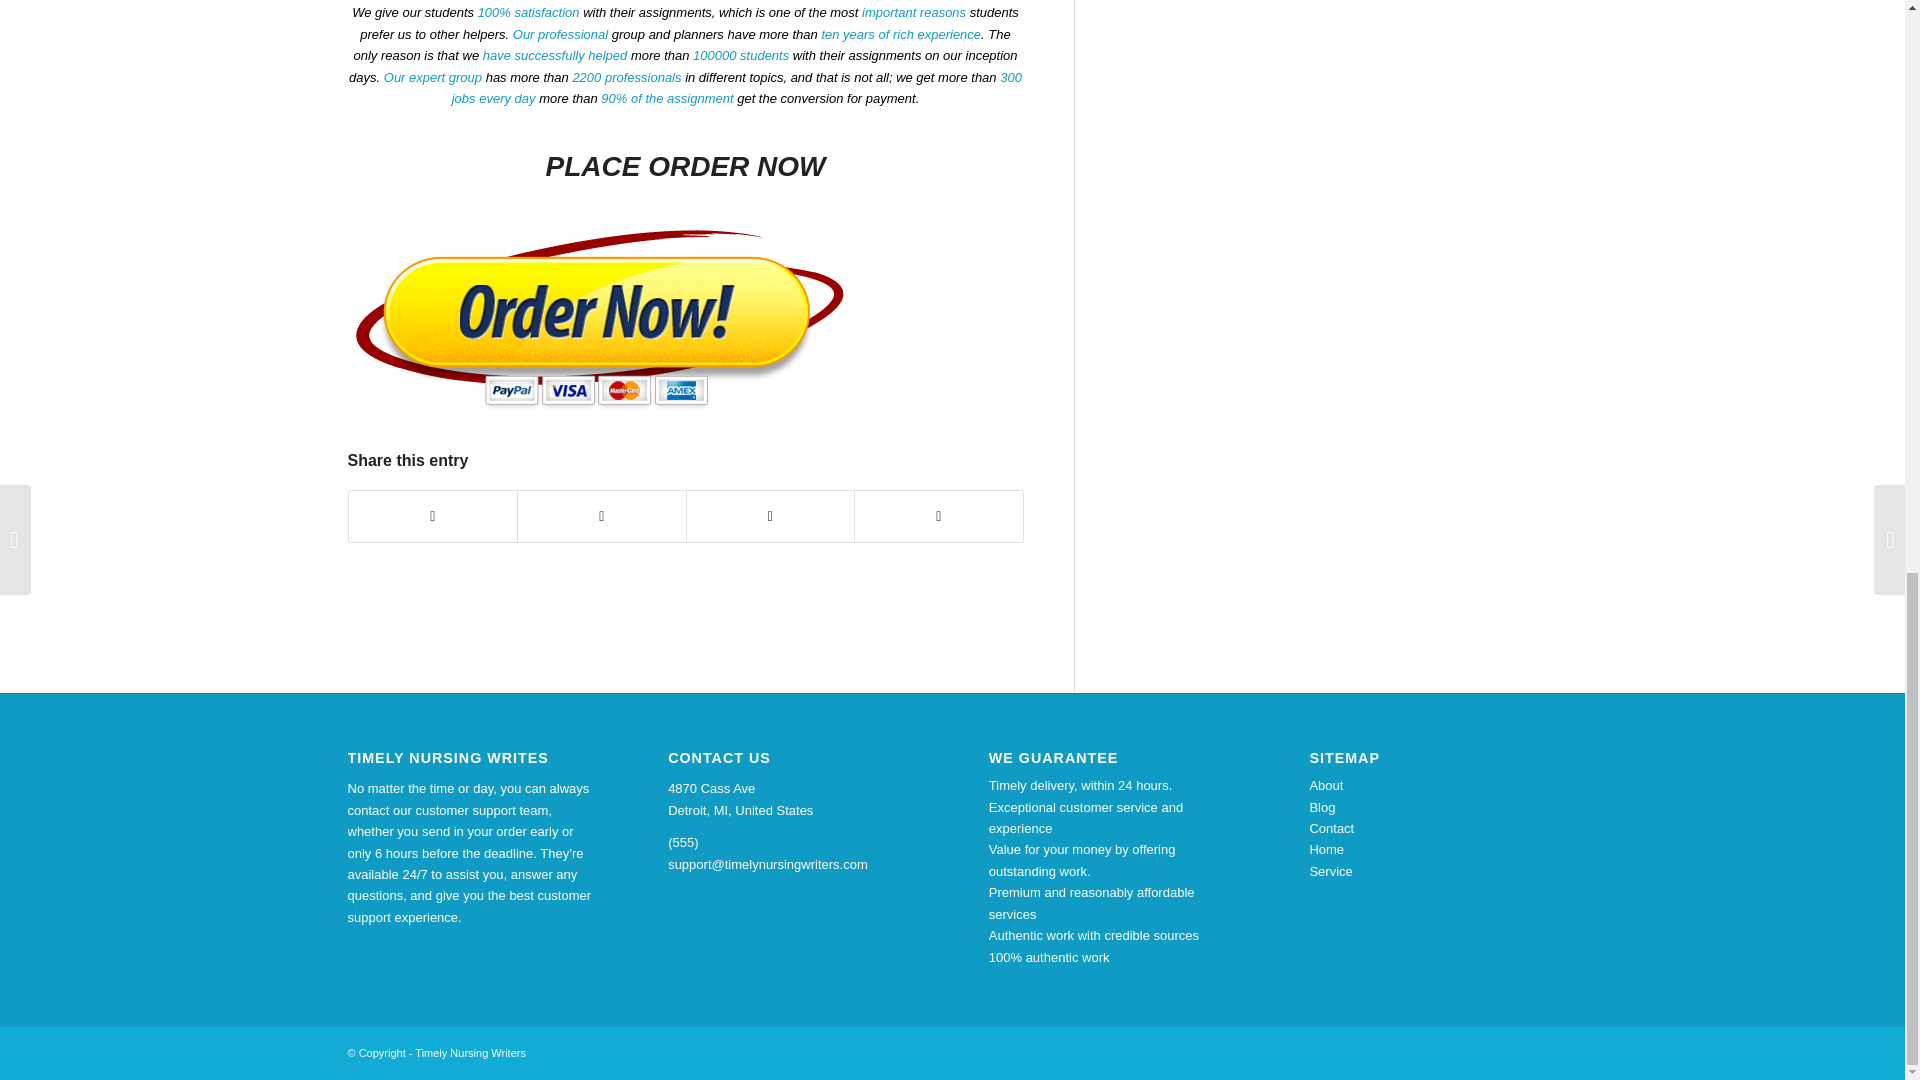  What do you see at coordinates (914, 12) in the screenshot?
I see `important reasons` at bounding box center [914, 12].